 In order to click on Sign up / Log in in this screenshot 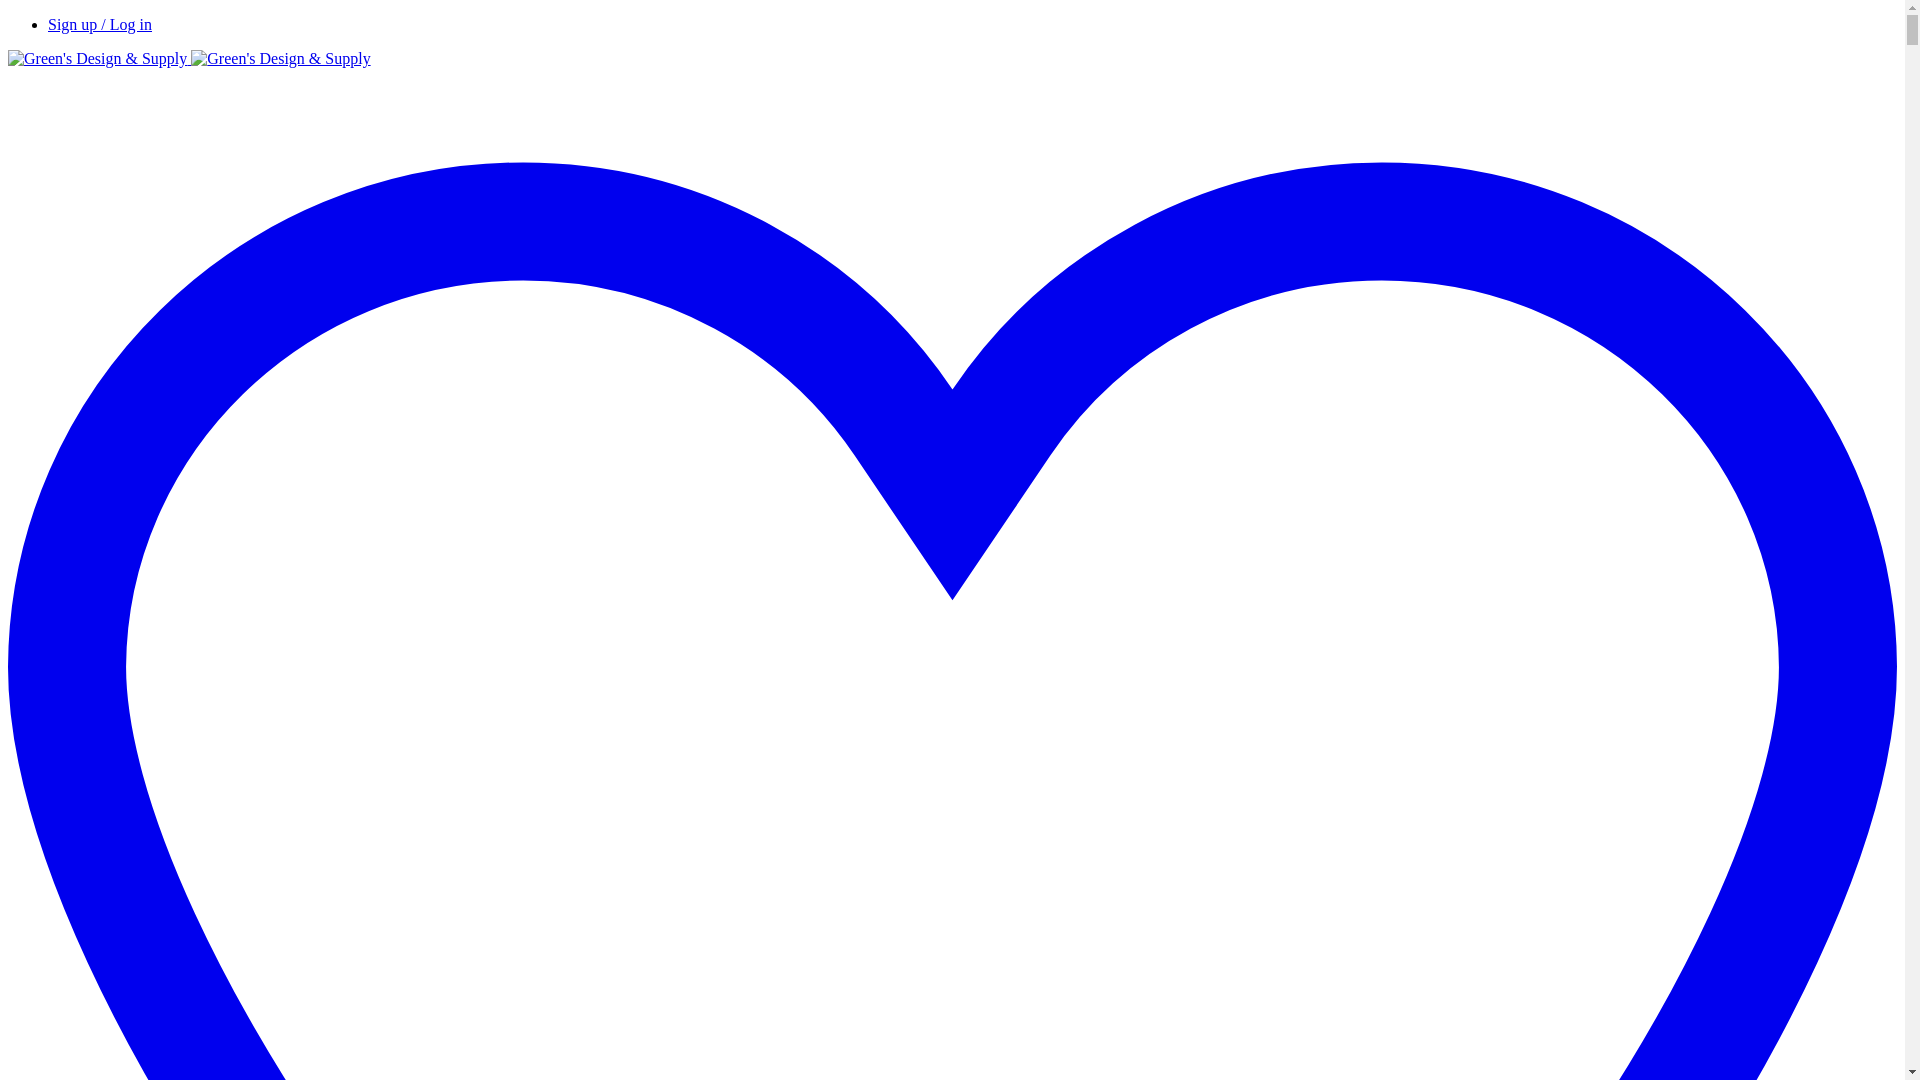, I will do `click(100, 24)`.